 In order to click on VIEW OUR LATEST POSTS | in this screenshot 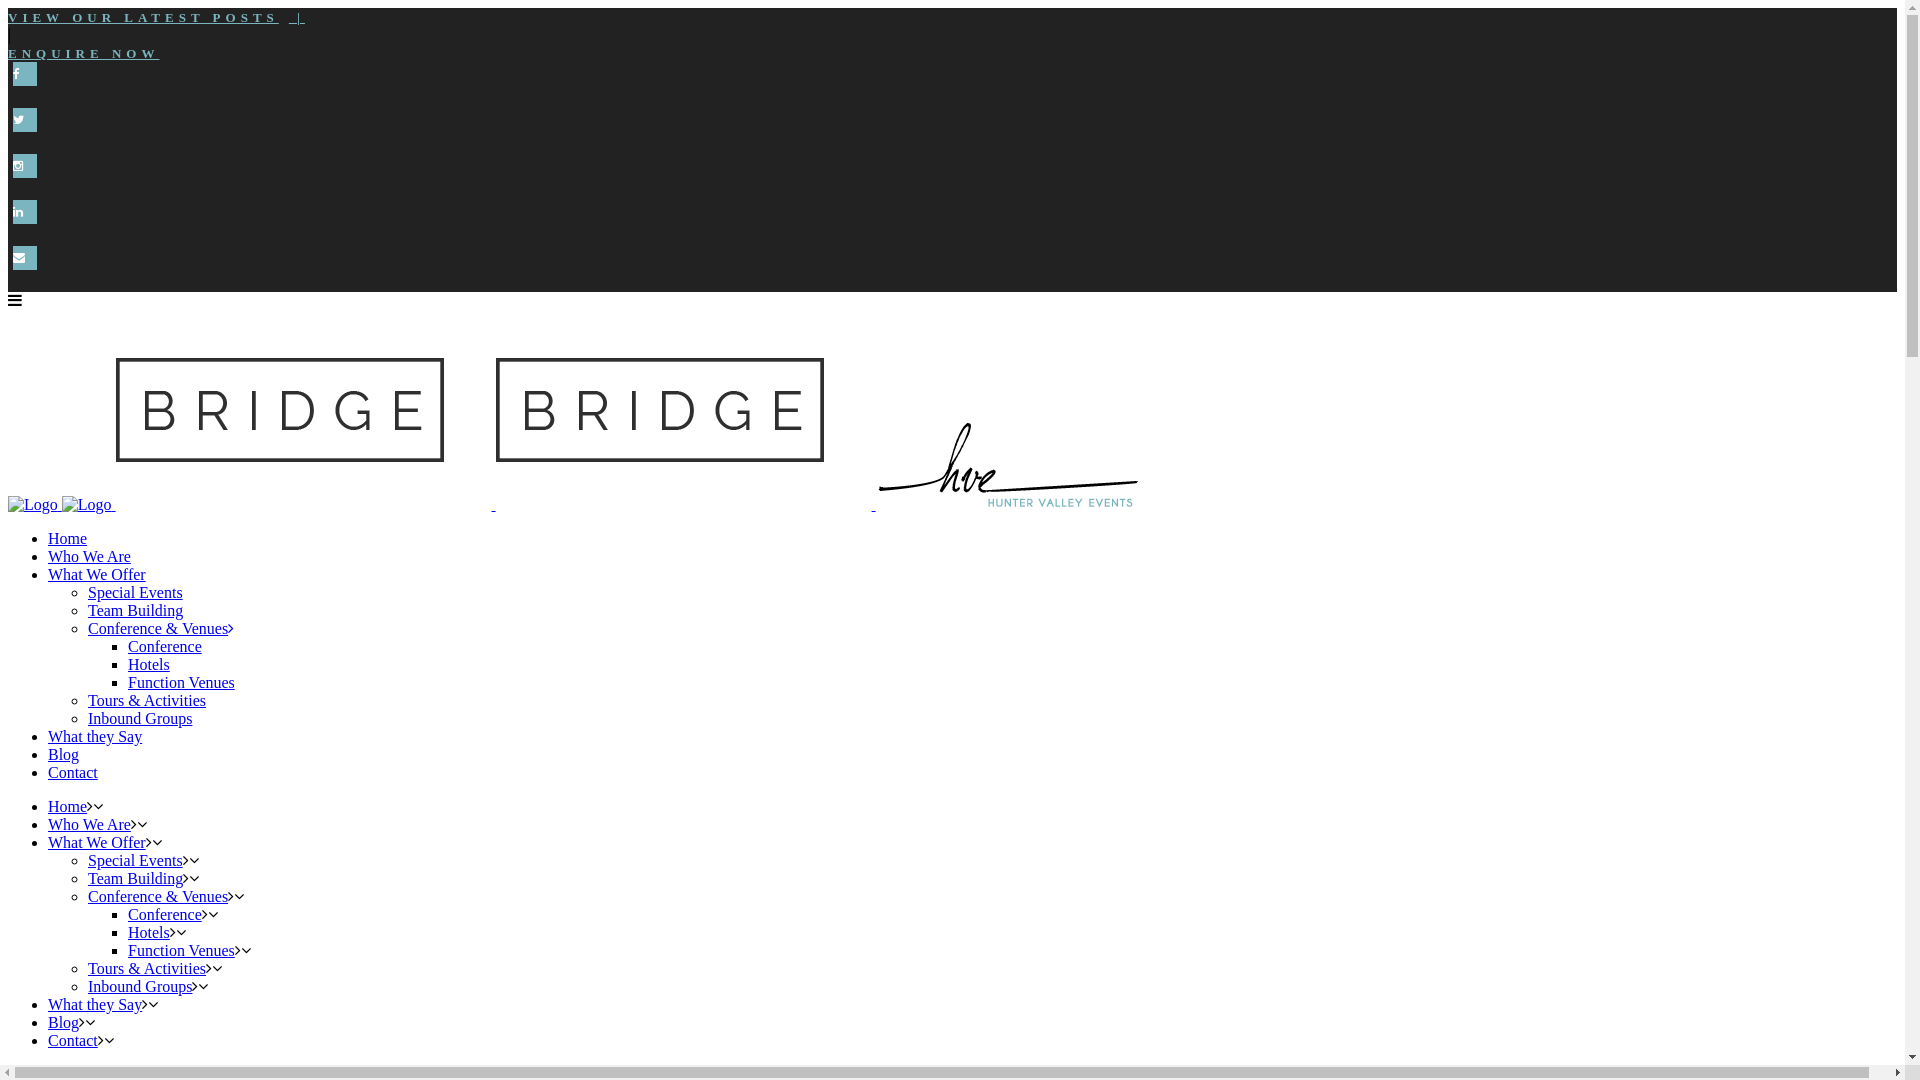, I will do `click(156, 18)`.